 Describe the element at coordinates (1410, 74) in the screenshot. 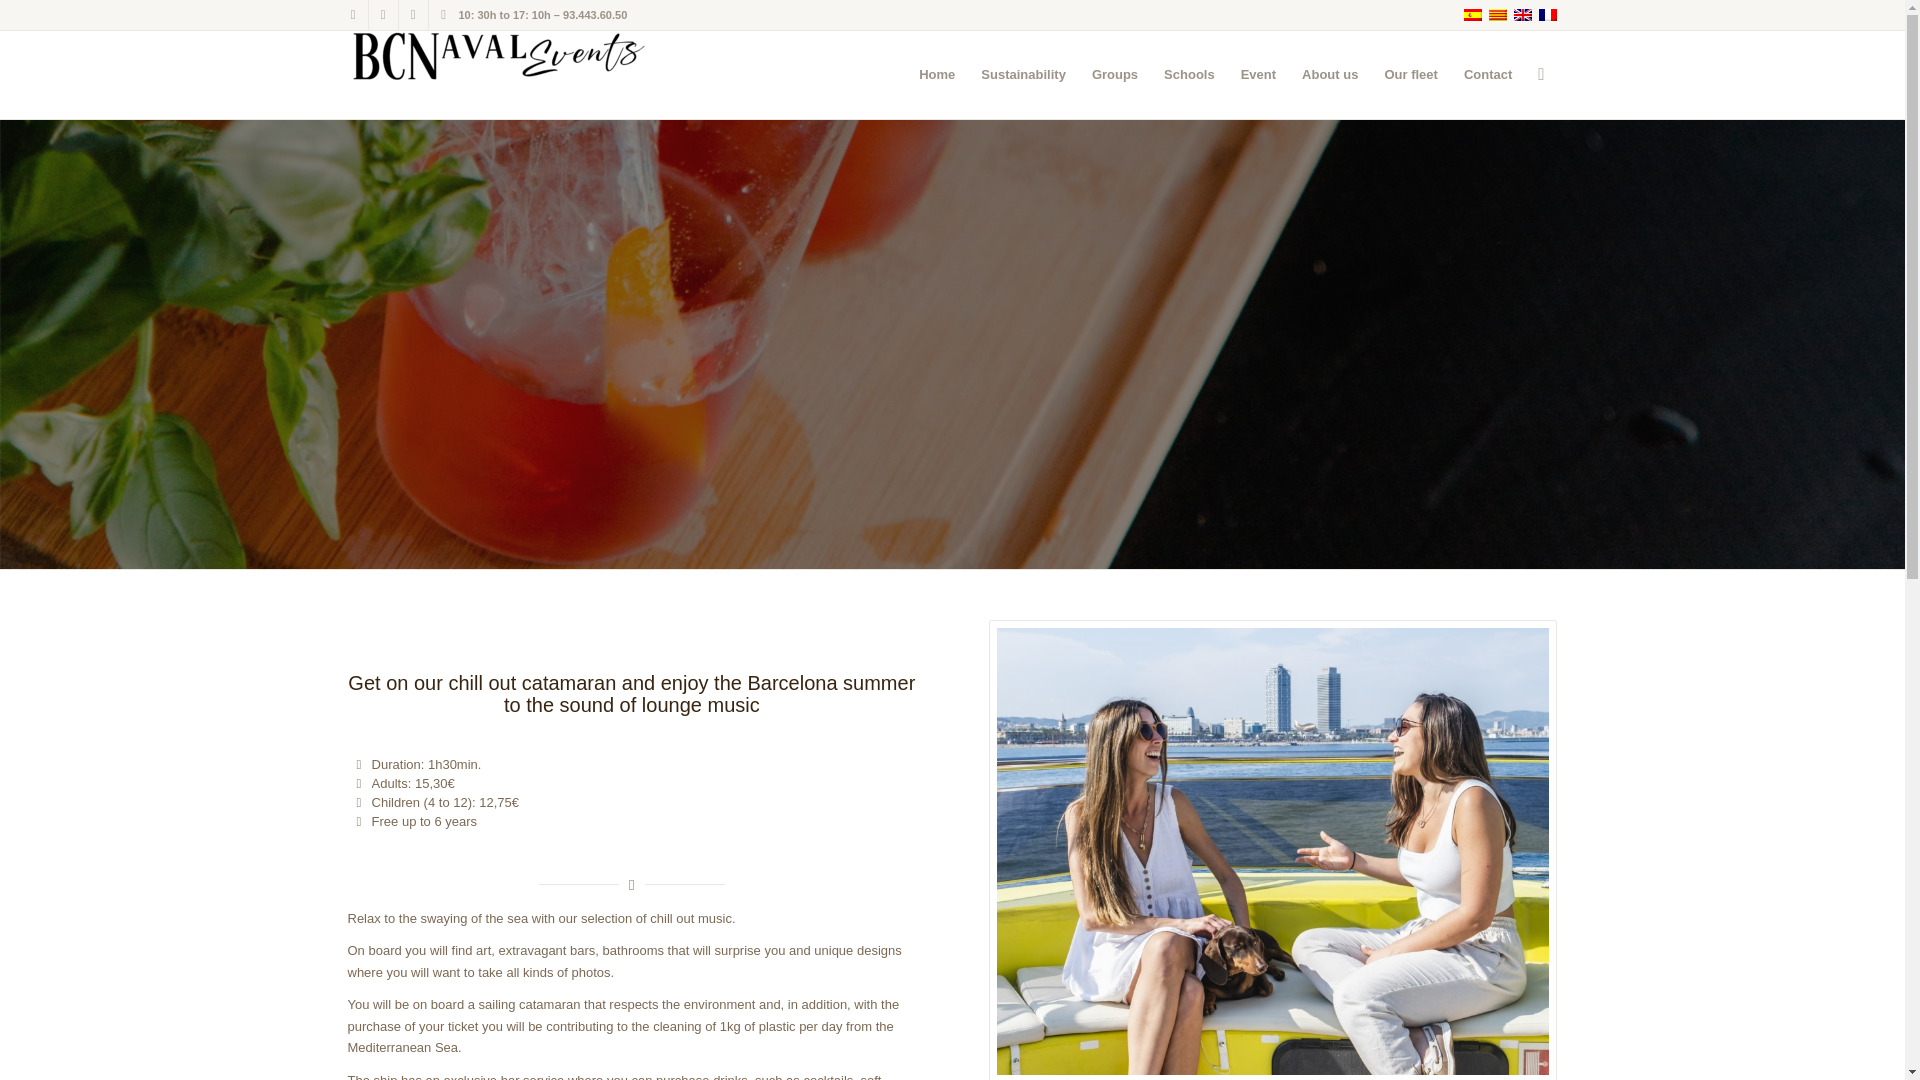

I see `Our fleet` at that location.